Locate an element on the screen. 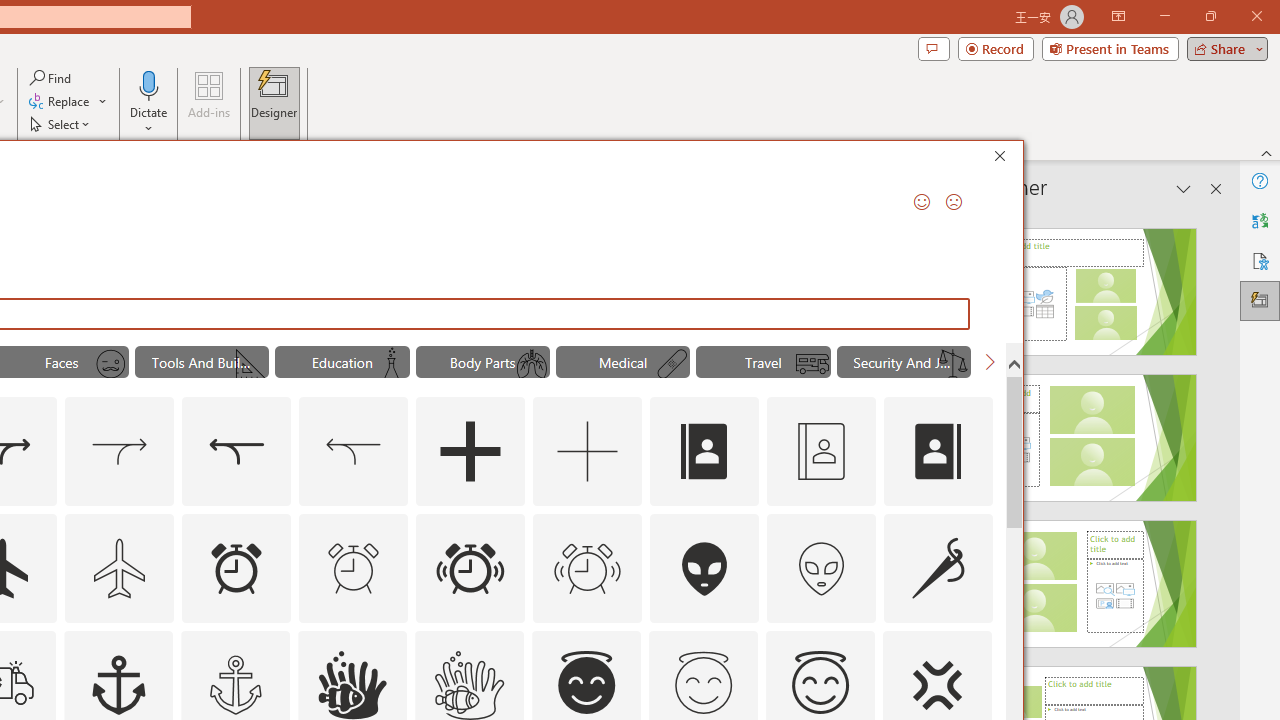 This screenshot has height=720, width=1280. AutomationID: Icons_TriangleRuler_M is located at coordinates (250, 364).